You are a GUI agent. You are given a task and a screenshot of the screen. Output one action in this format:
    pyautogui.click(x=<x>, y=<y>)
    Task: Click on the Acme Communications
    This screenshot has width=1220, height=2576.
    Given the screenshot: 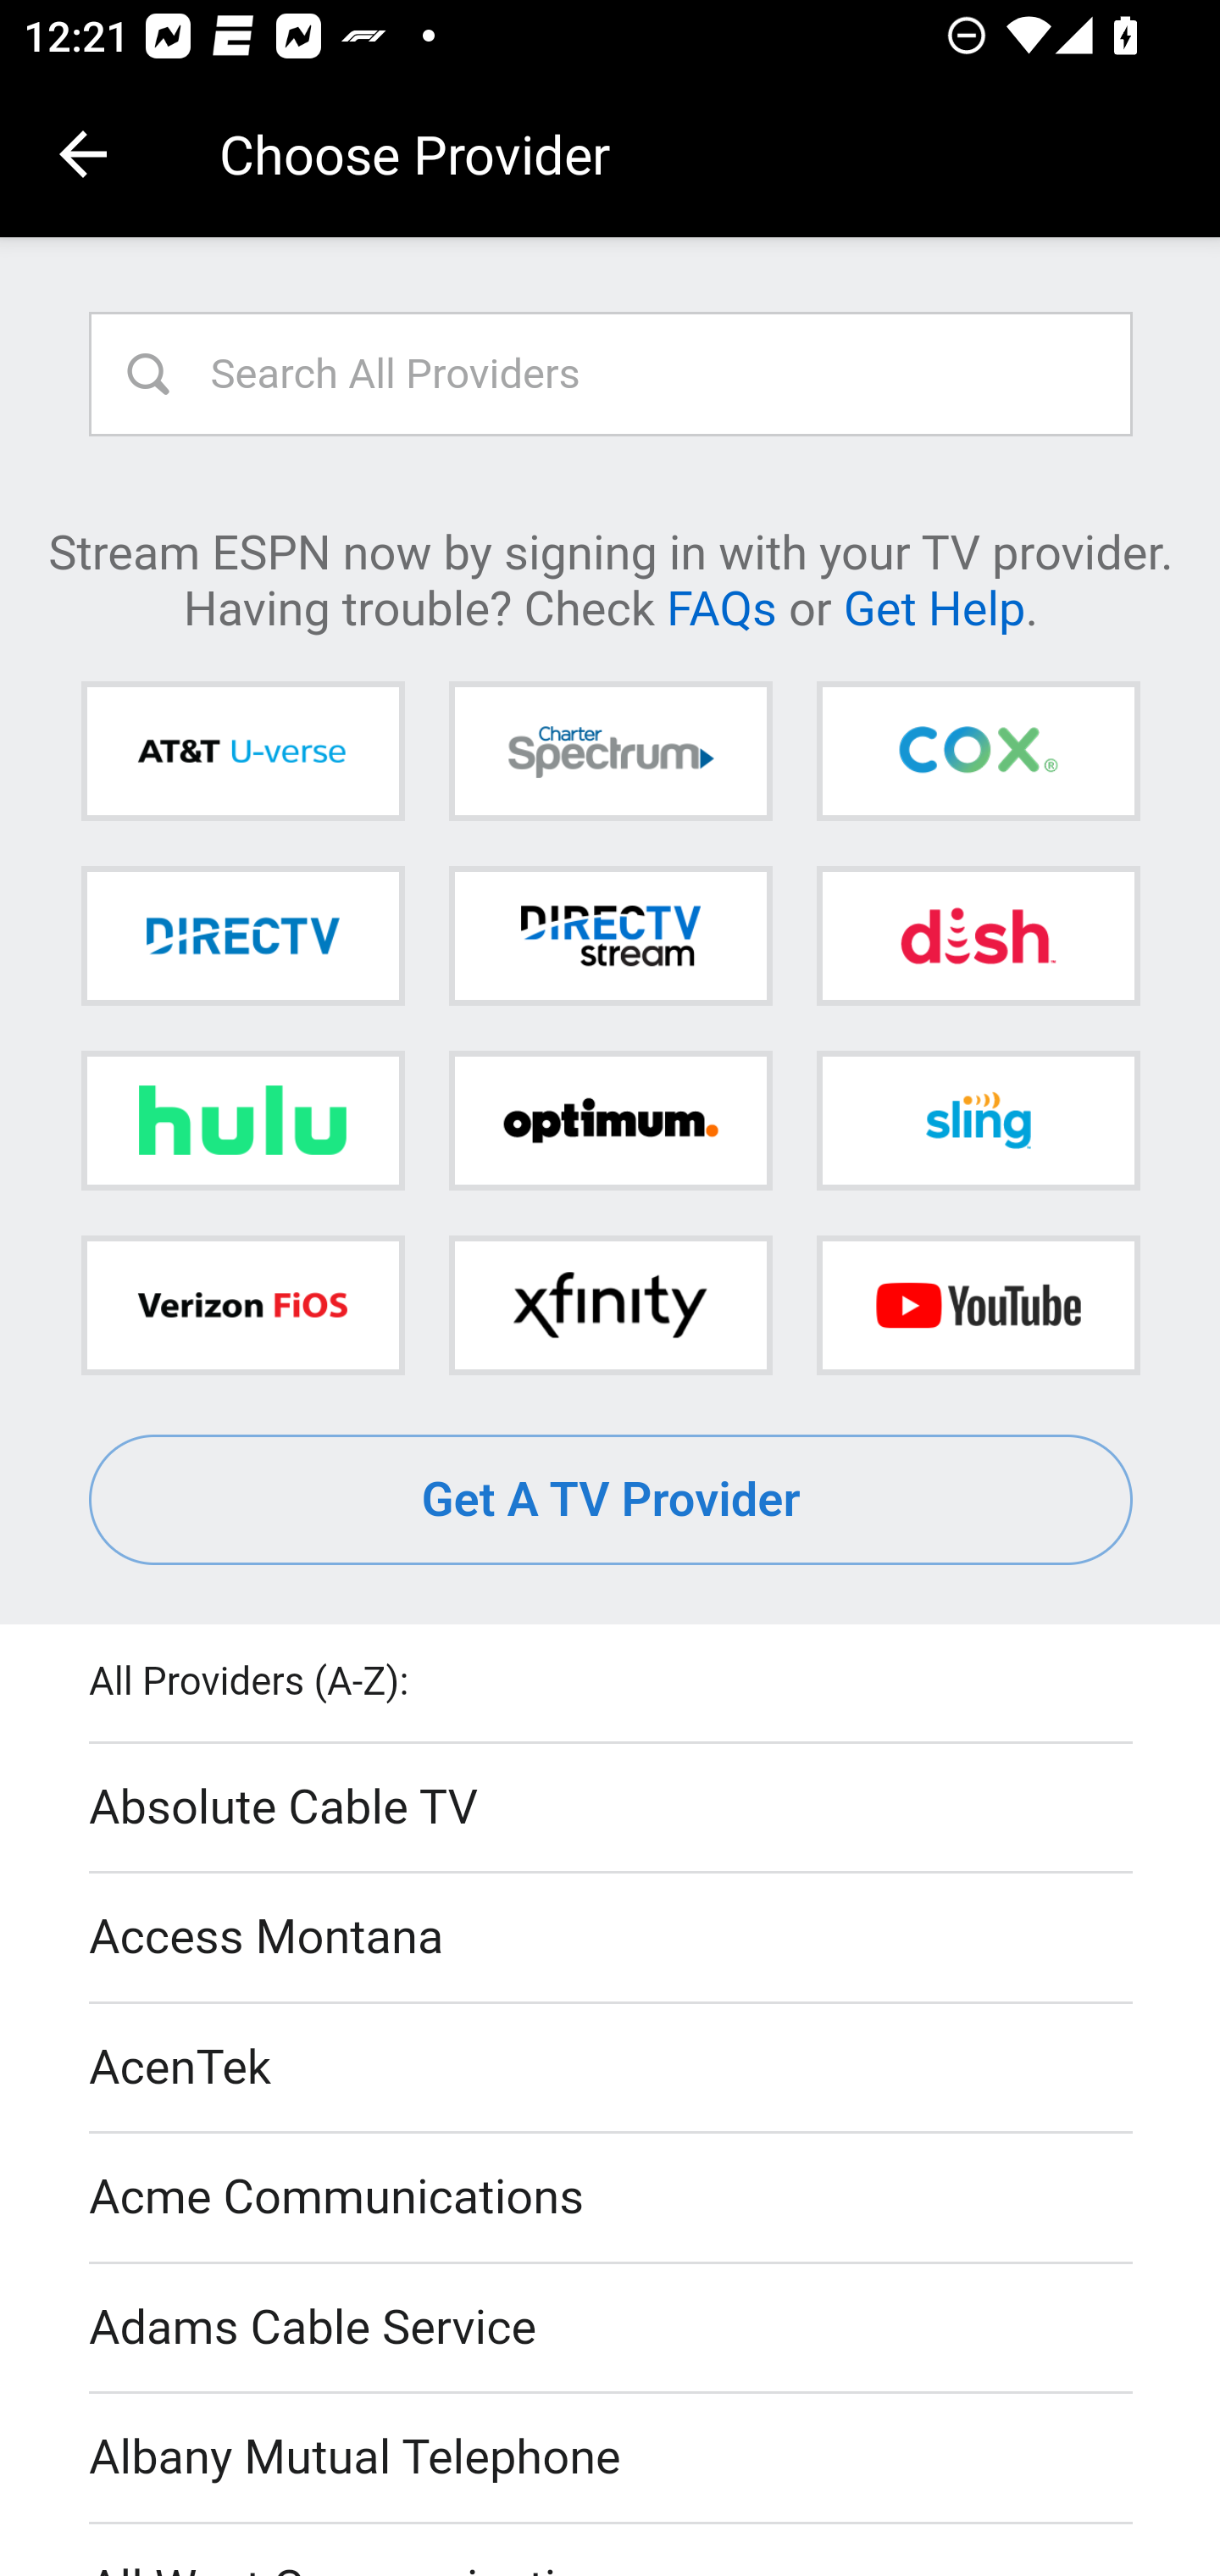 What is the action you would take?
    pyautogui.click(x=612, y=2200)
    